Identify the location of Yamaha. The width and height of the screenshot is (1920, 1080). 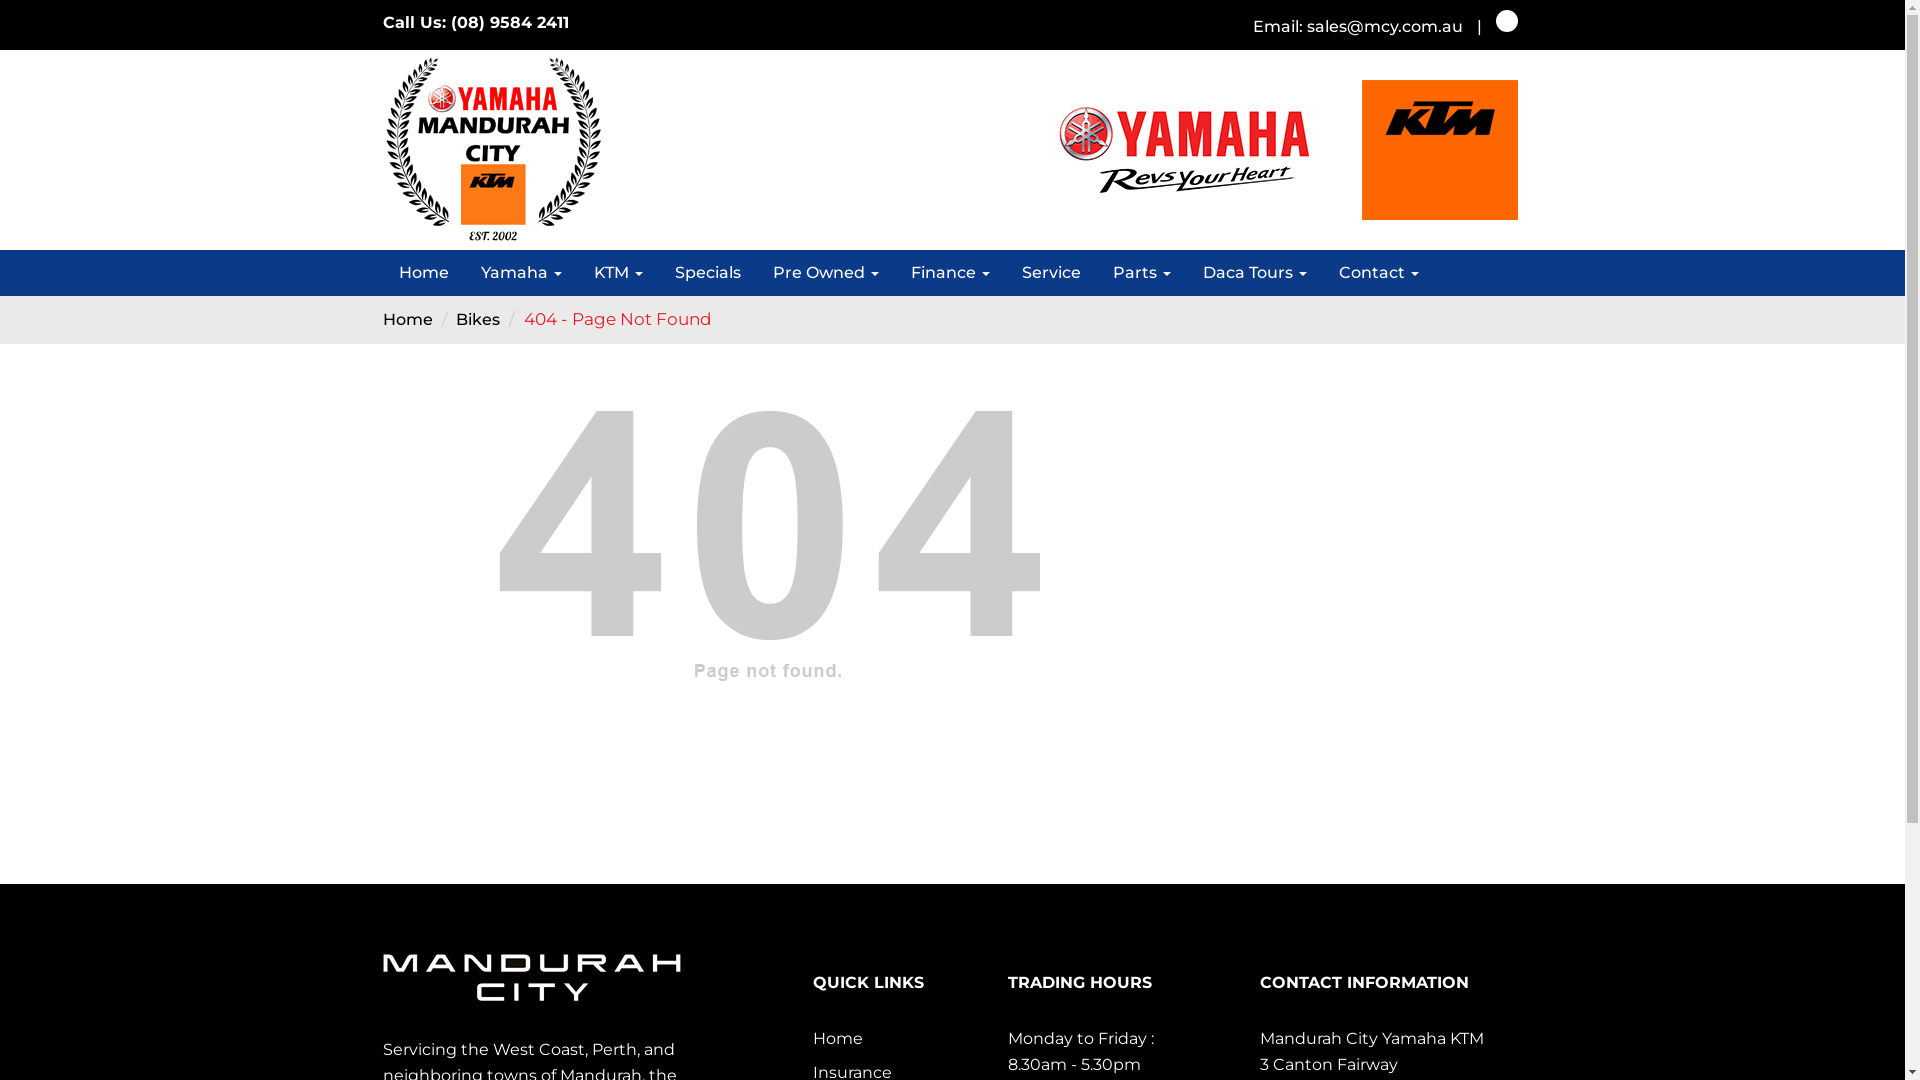
(520, 273).